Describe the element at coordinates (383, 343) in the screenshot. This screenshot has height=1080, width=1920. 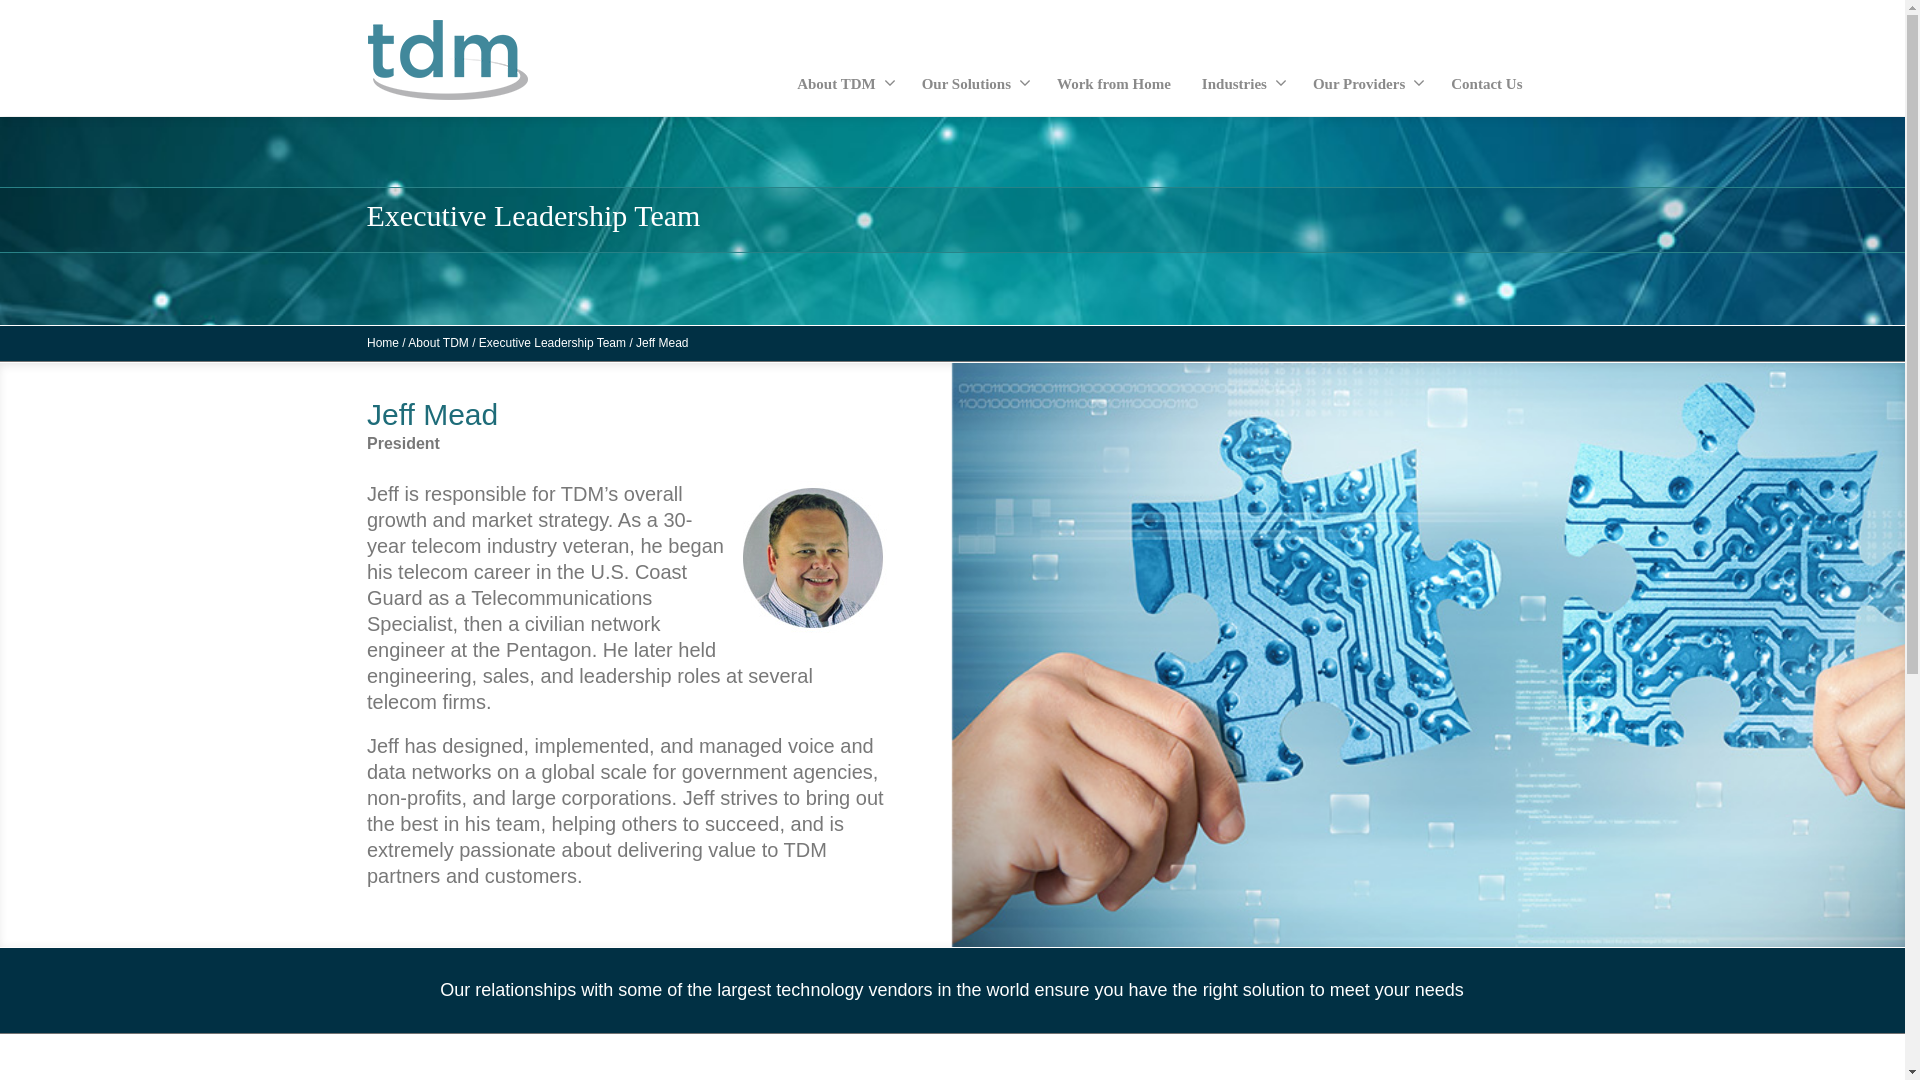
I see `Home` at that location.